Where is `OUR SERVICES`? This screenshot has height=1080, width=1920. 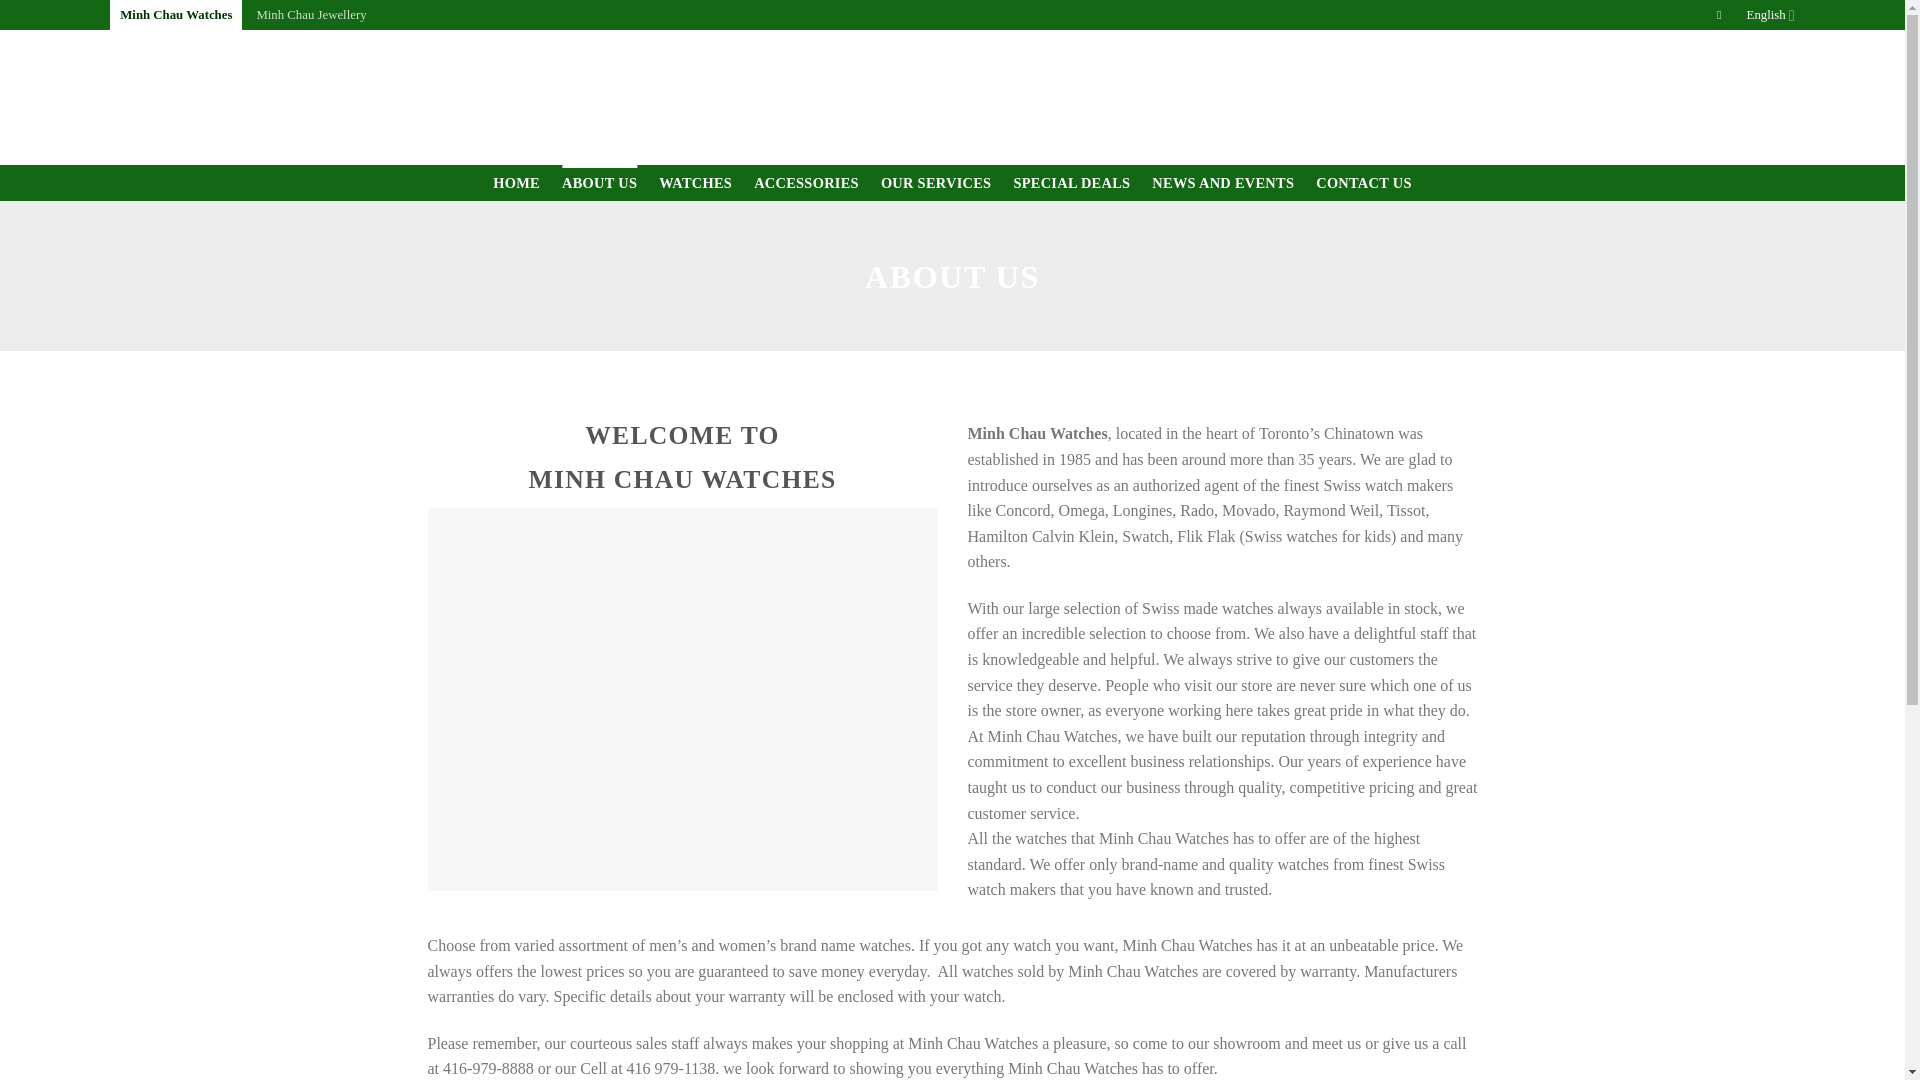
OUR SERVICES is located at coordinates (936, 182).